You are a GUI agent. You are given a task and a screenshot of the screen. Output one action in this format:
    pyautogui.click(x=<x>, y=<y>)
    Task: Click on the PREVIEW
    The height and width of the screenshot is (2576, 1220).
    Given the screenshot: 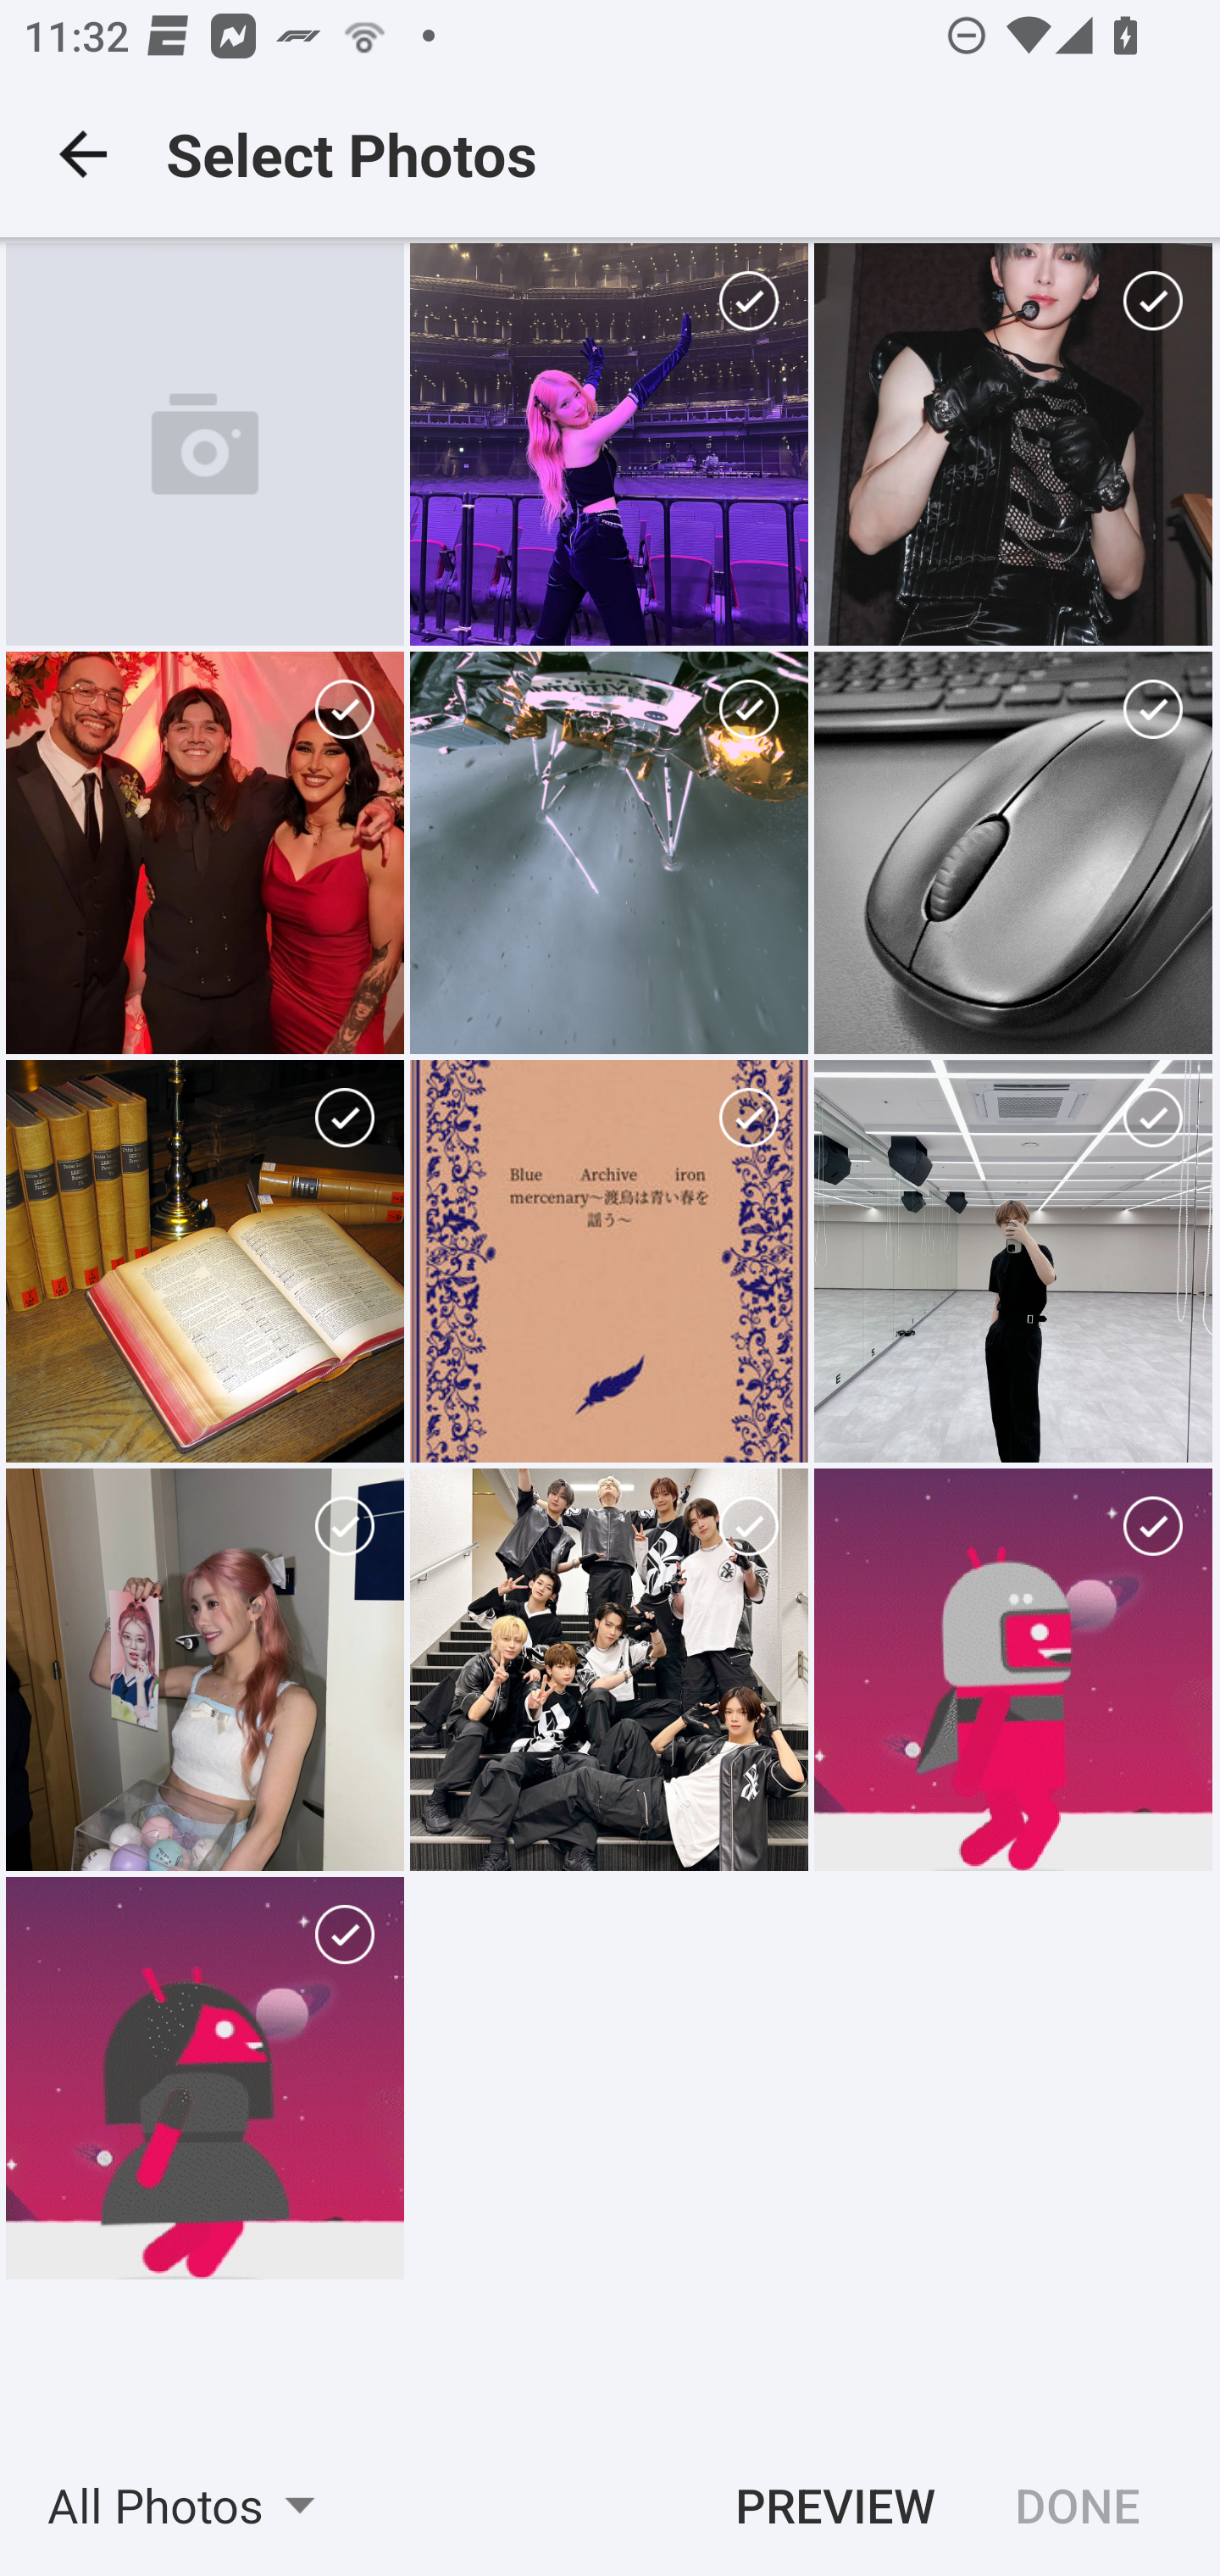 What is the action you would take?
    pyautogui.click(x=823, y=2505)
    